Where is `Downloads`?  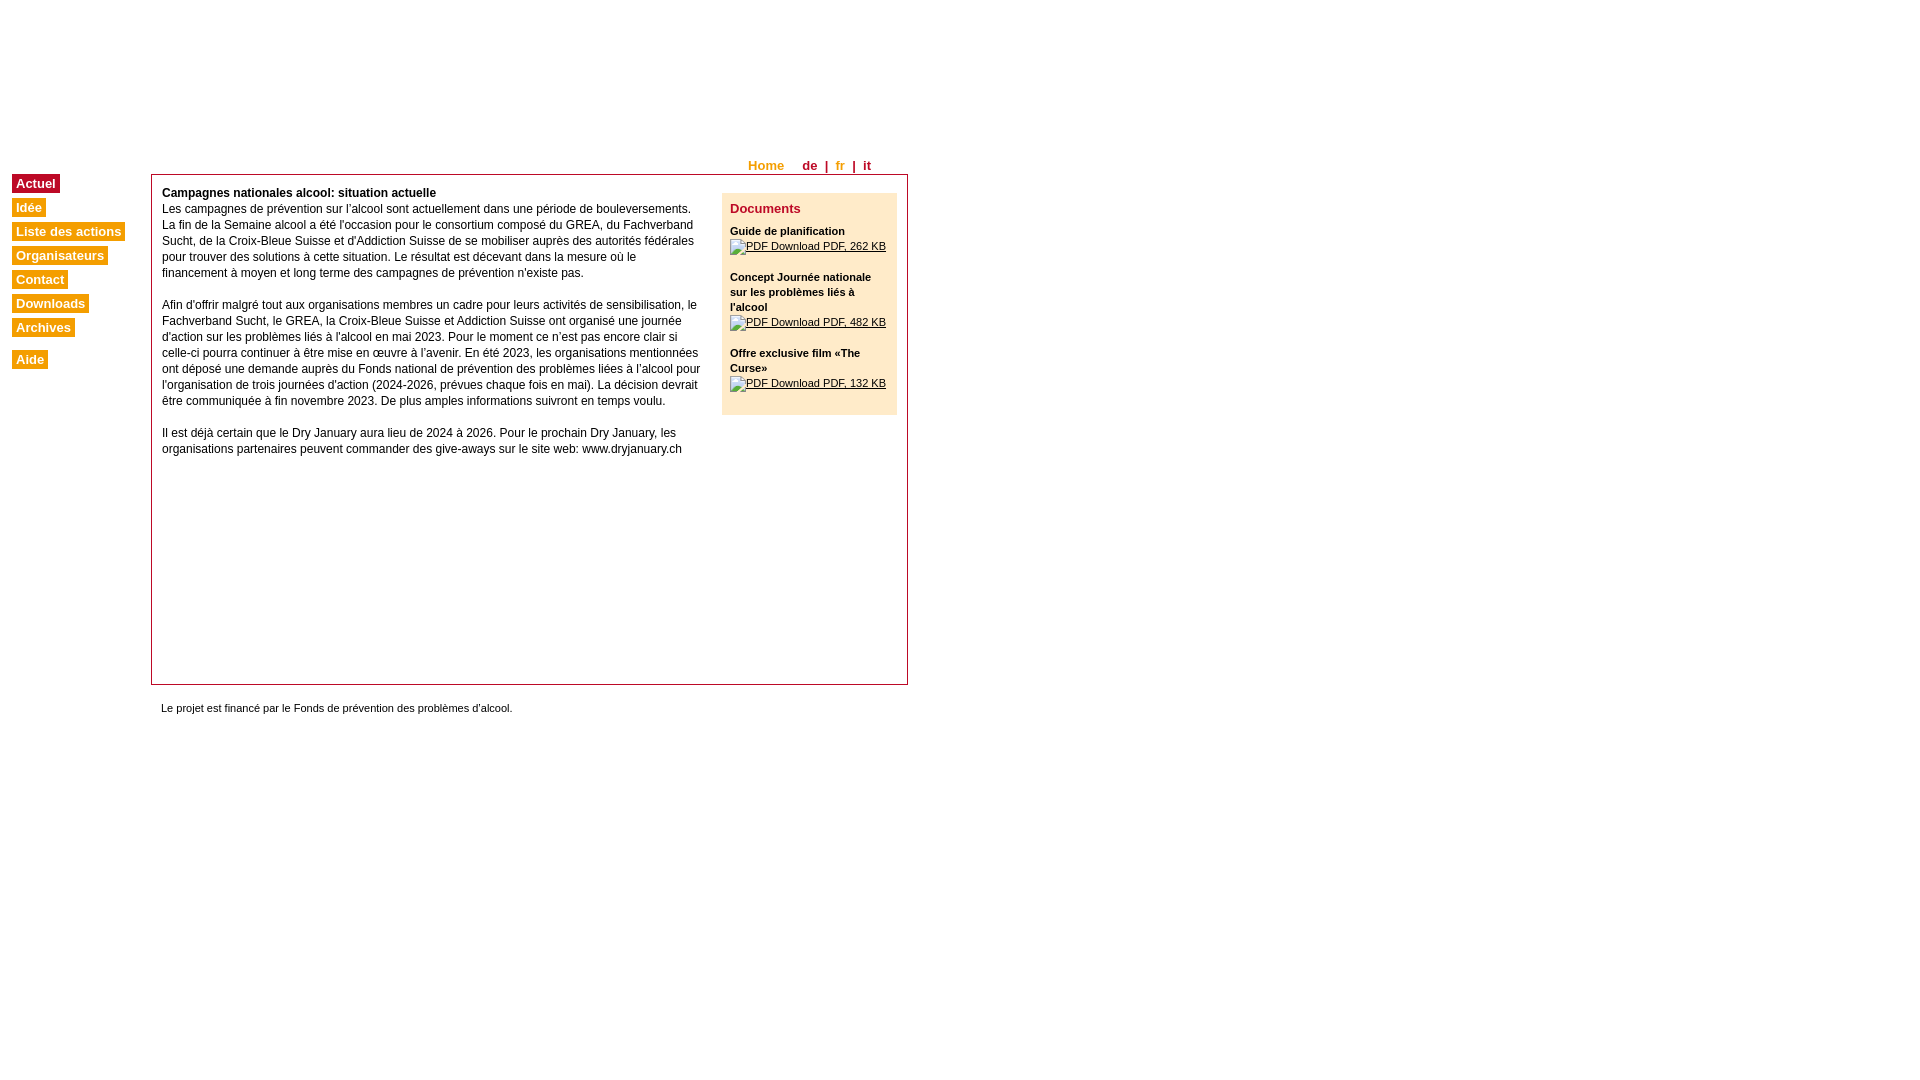
Downloads is located at coordinates (50, 304).